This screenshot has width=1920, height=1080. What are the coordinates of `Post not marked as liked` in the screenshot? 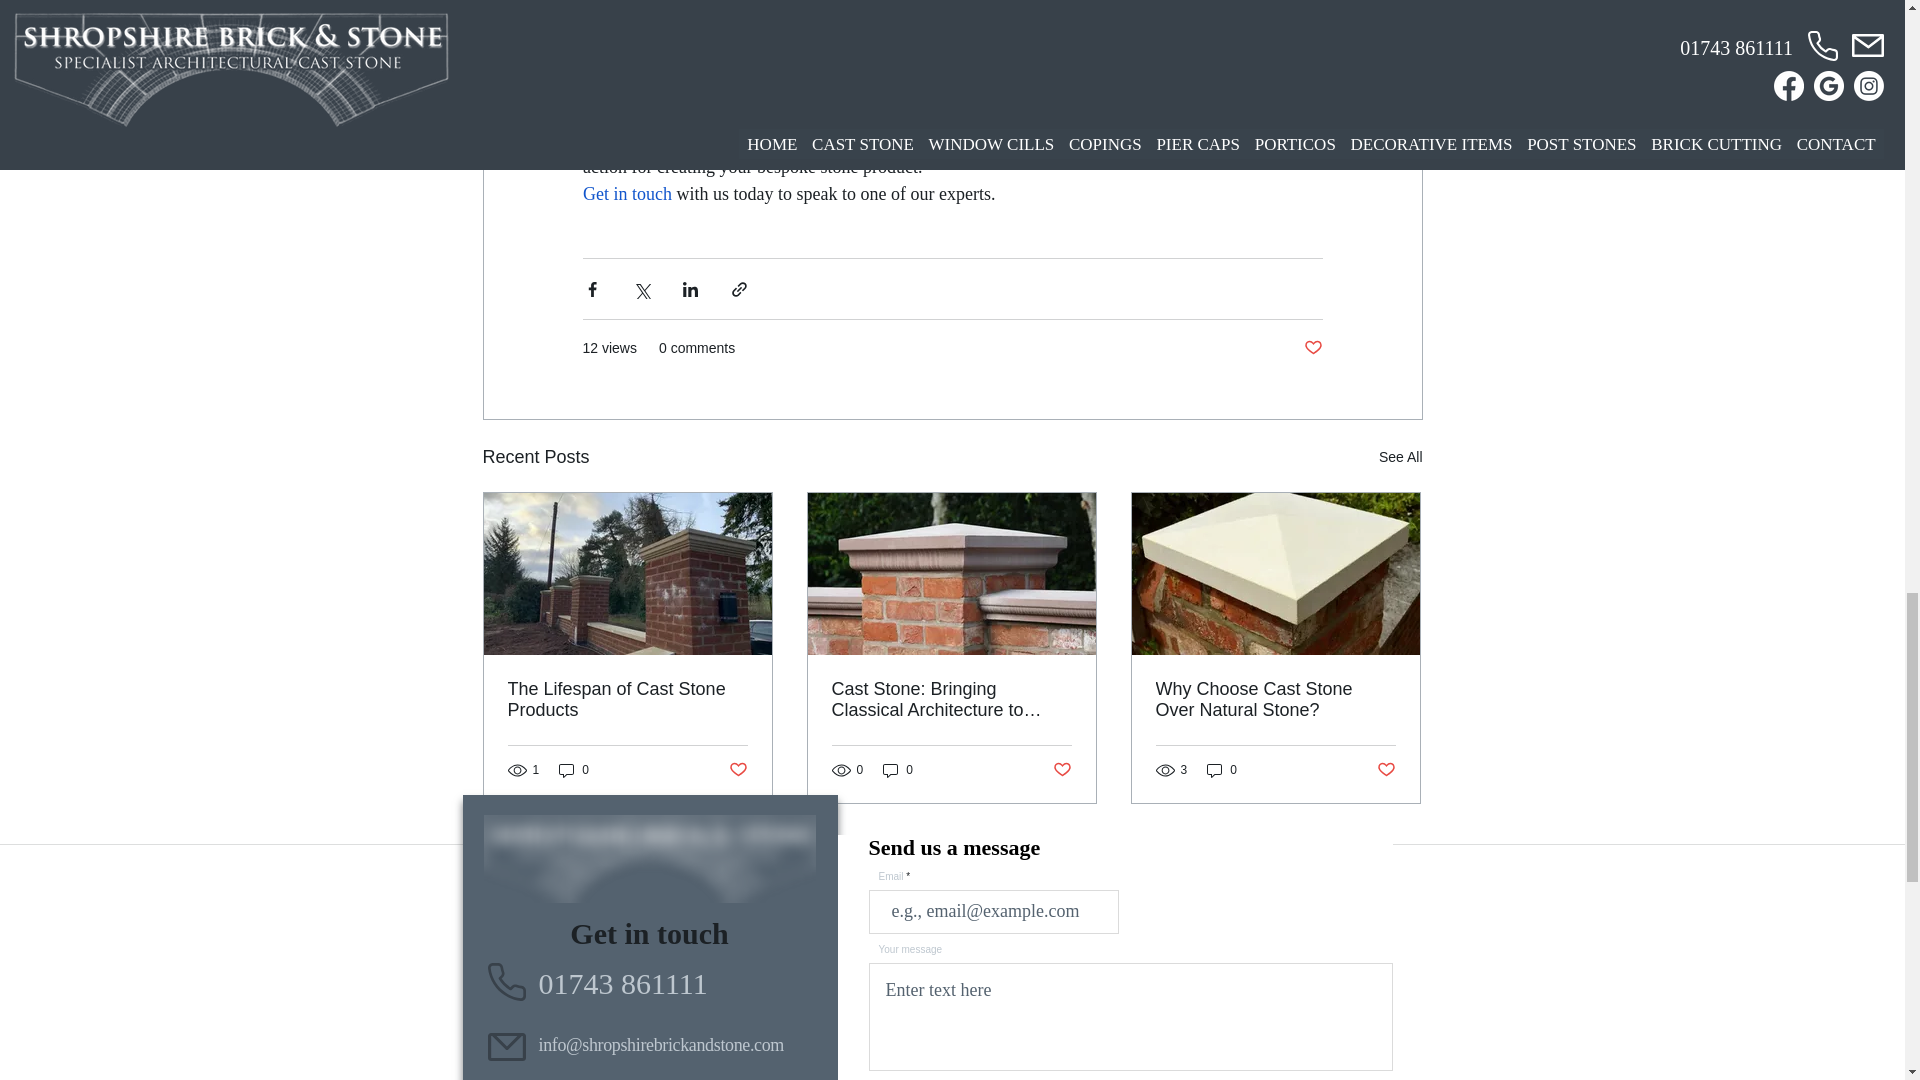 It's located at (736, 770).